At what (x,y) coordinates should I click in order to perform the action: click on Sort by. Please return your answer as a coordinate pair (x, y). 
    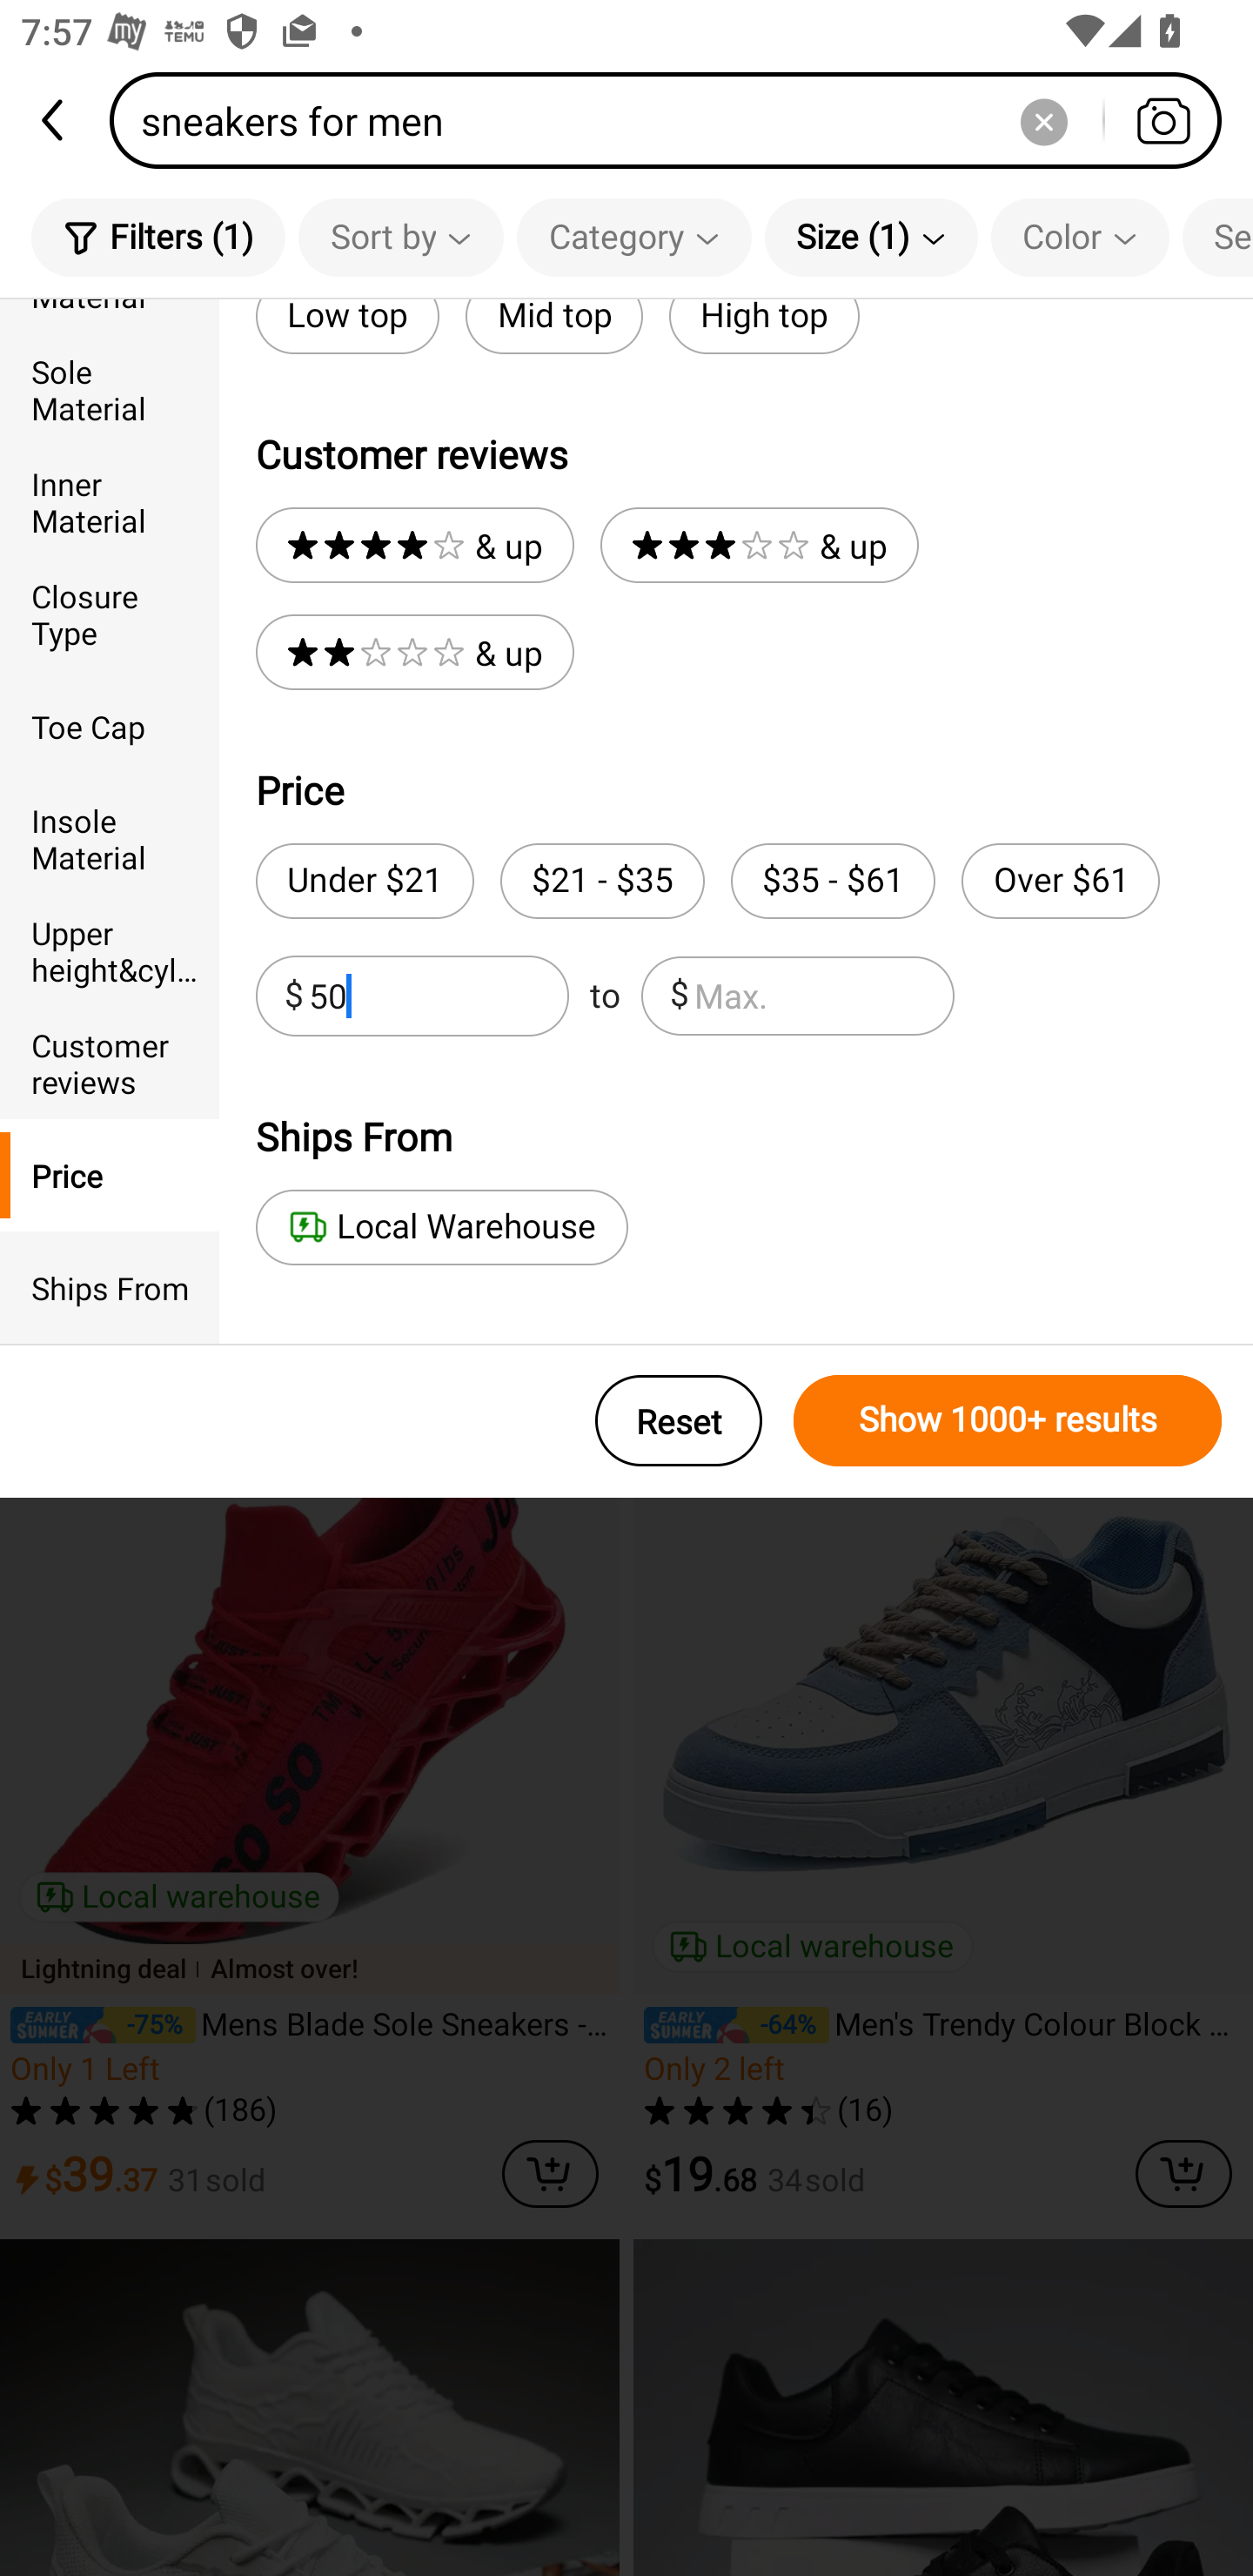
    Looking at the image, I should click on (400, 237).